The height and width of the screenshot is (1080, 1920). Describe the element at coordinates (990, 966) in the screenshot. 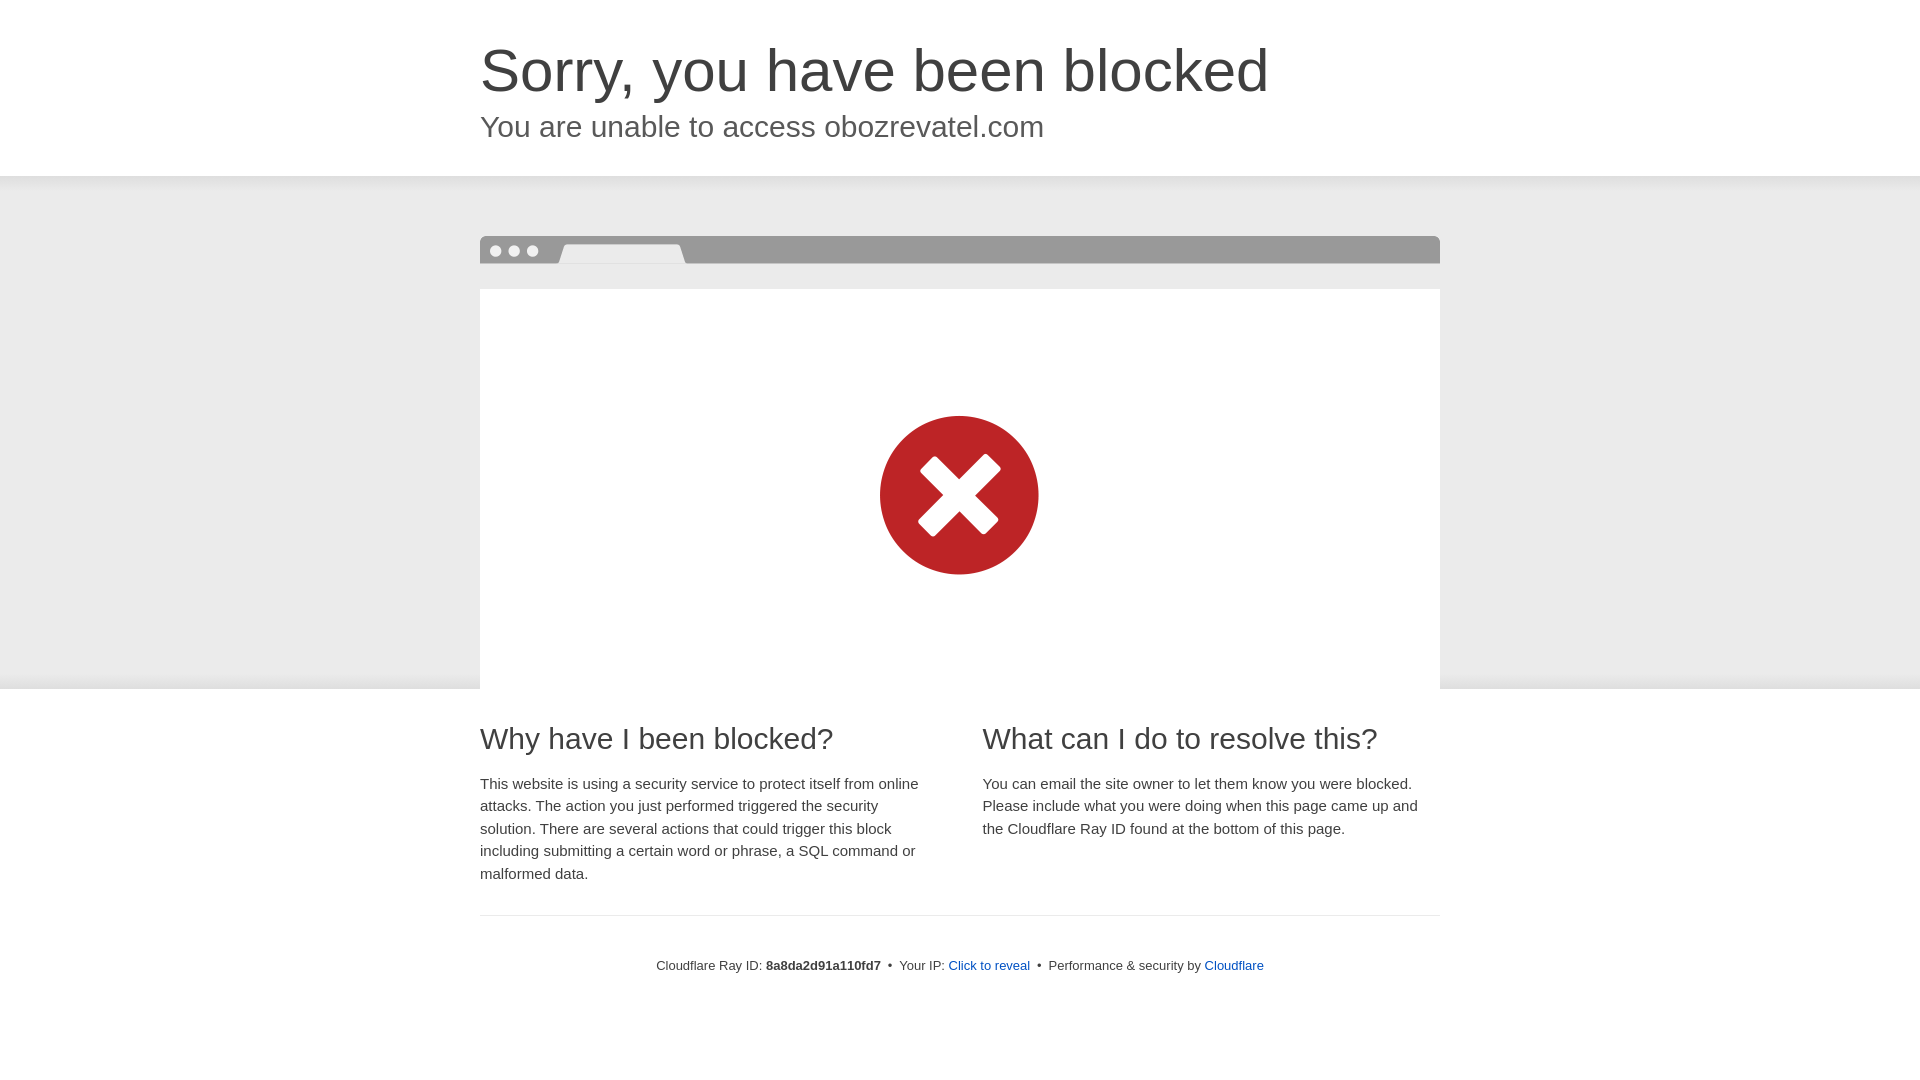

I see `Click to reveal` at that location.